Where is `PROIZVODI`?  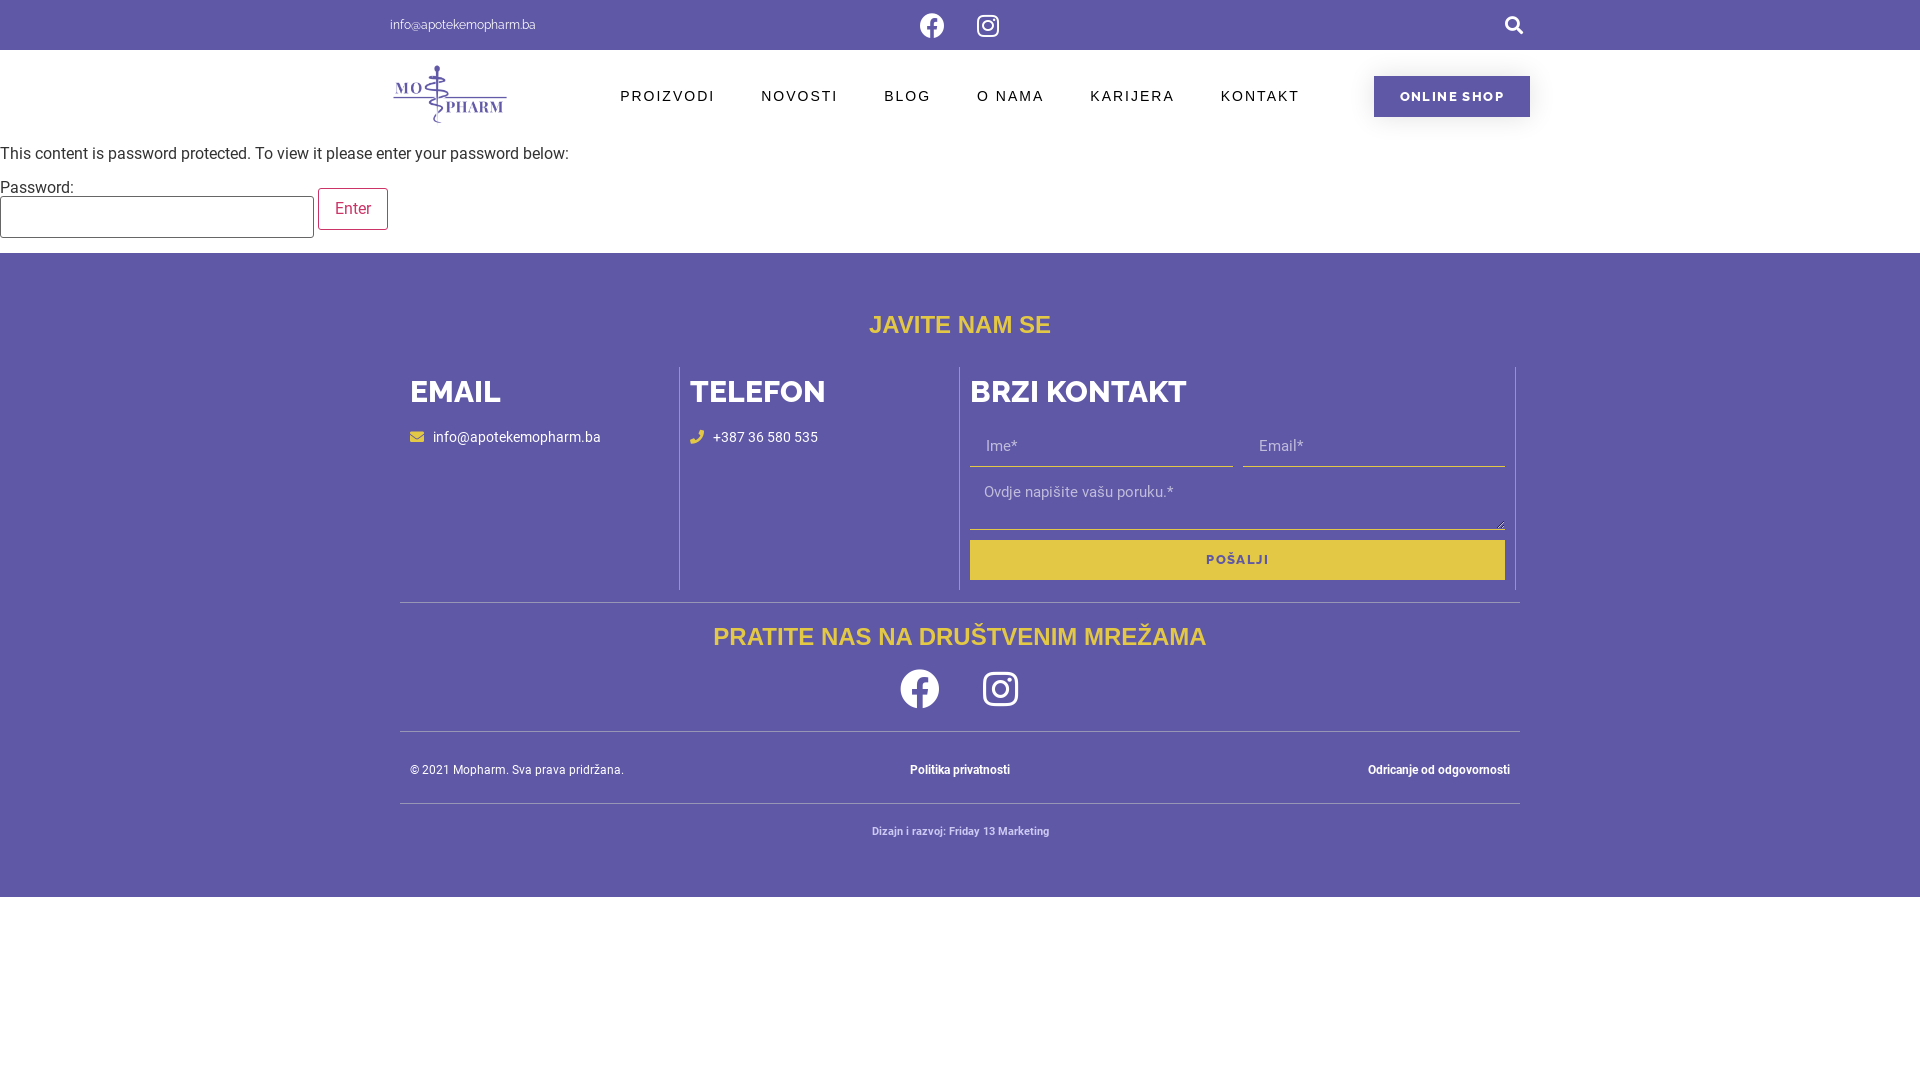 PROIZVODI is located at coordinates (668, 96).